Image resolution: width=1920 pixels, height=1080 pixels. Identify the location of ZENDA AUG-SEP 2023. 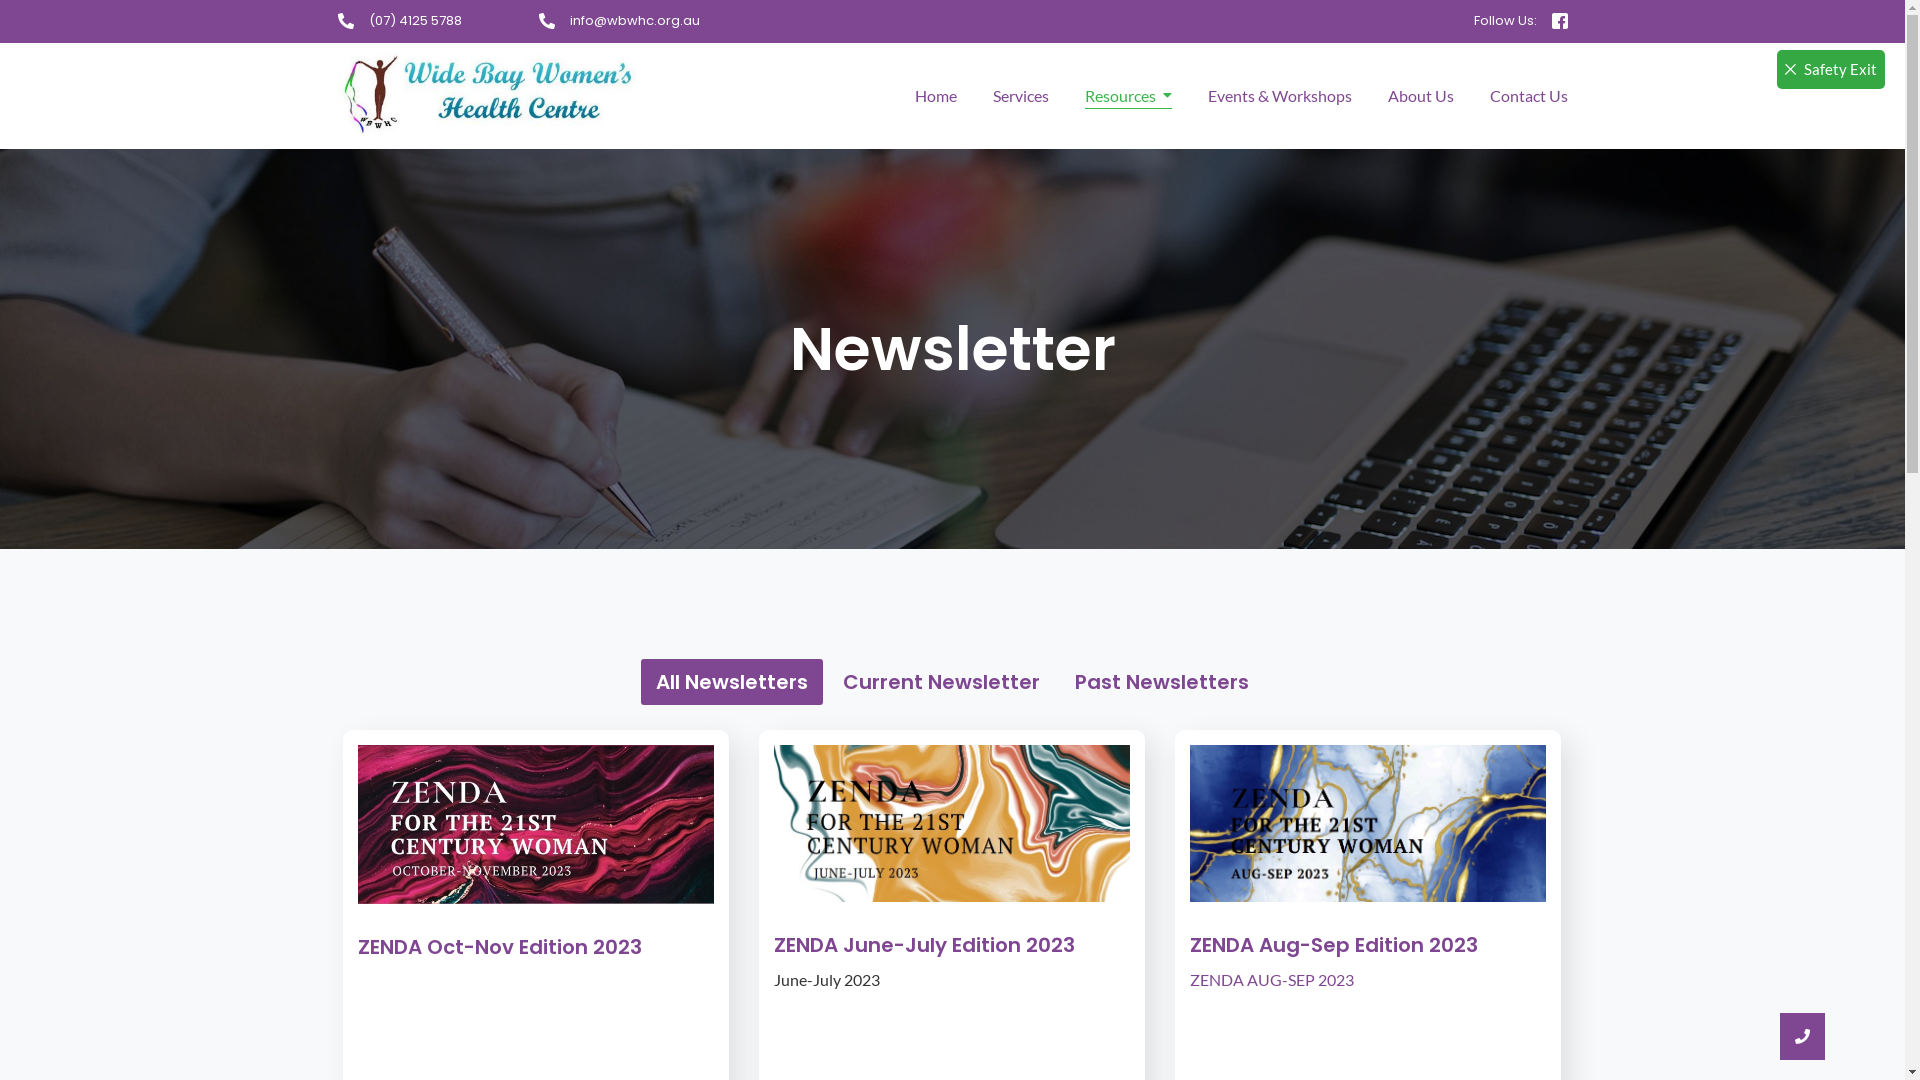
(1272, 980).